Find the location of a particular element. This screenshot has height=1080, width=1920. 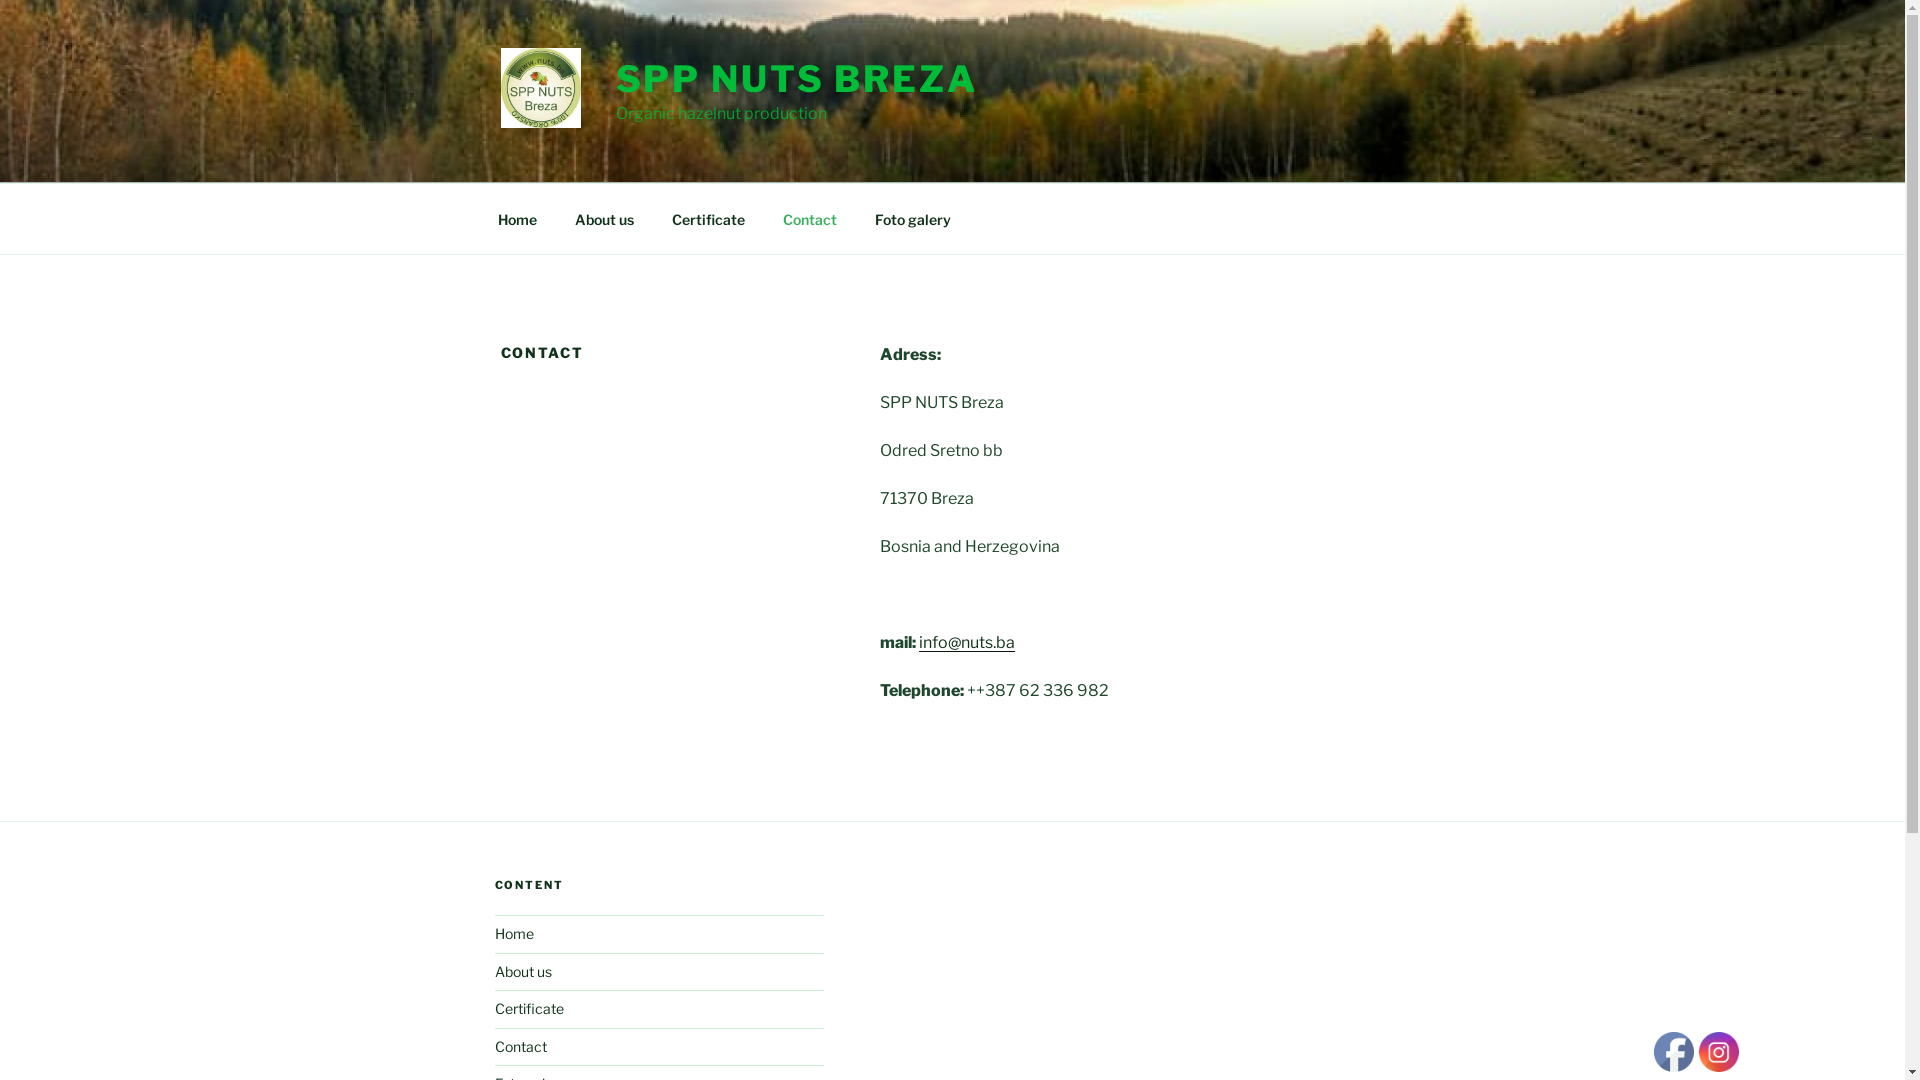

About us is located at coordinates (605, 218).